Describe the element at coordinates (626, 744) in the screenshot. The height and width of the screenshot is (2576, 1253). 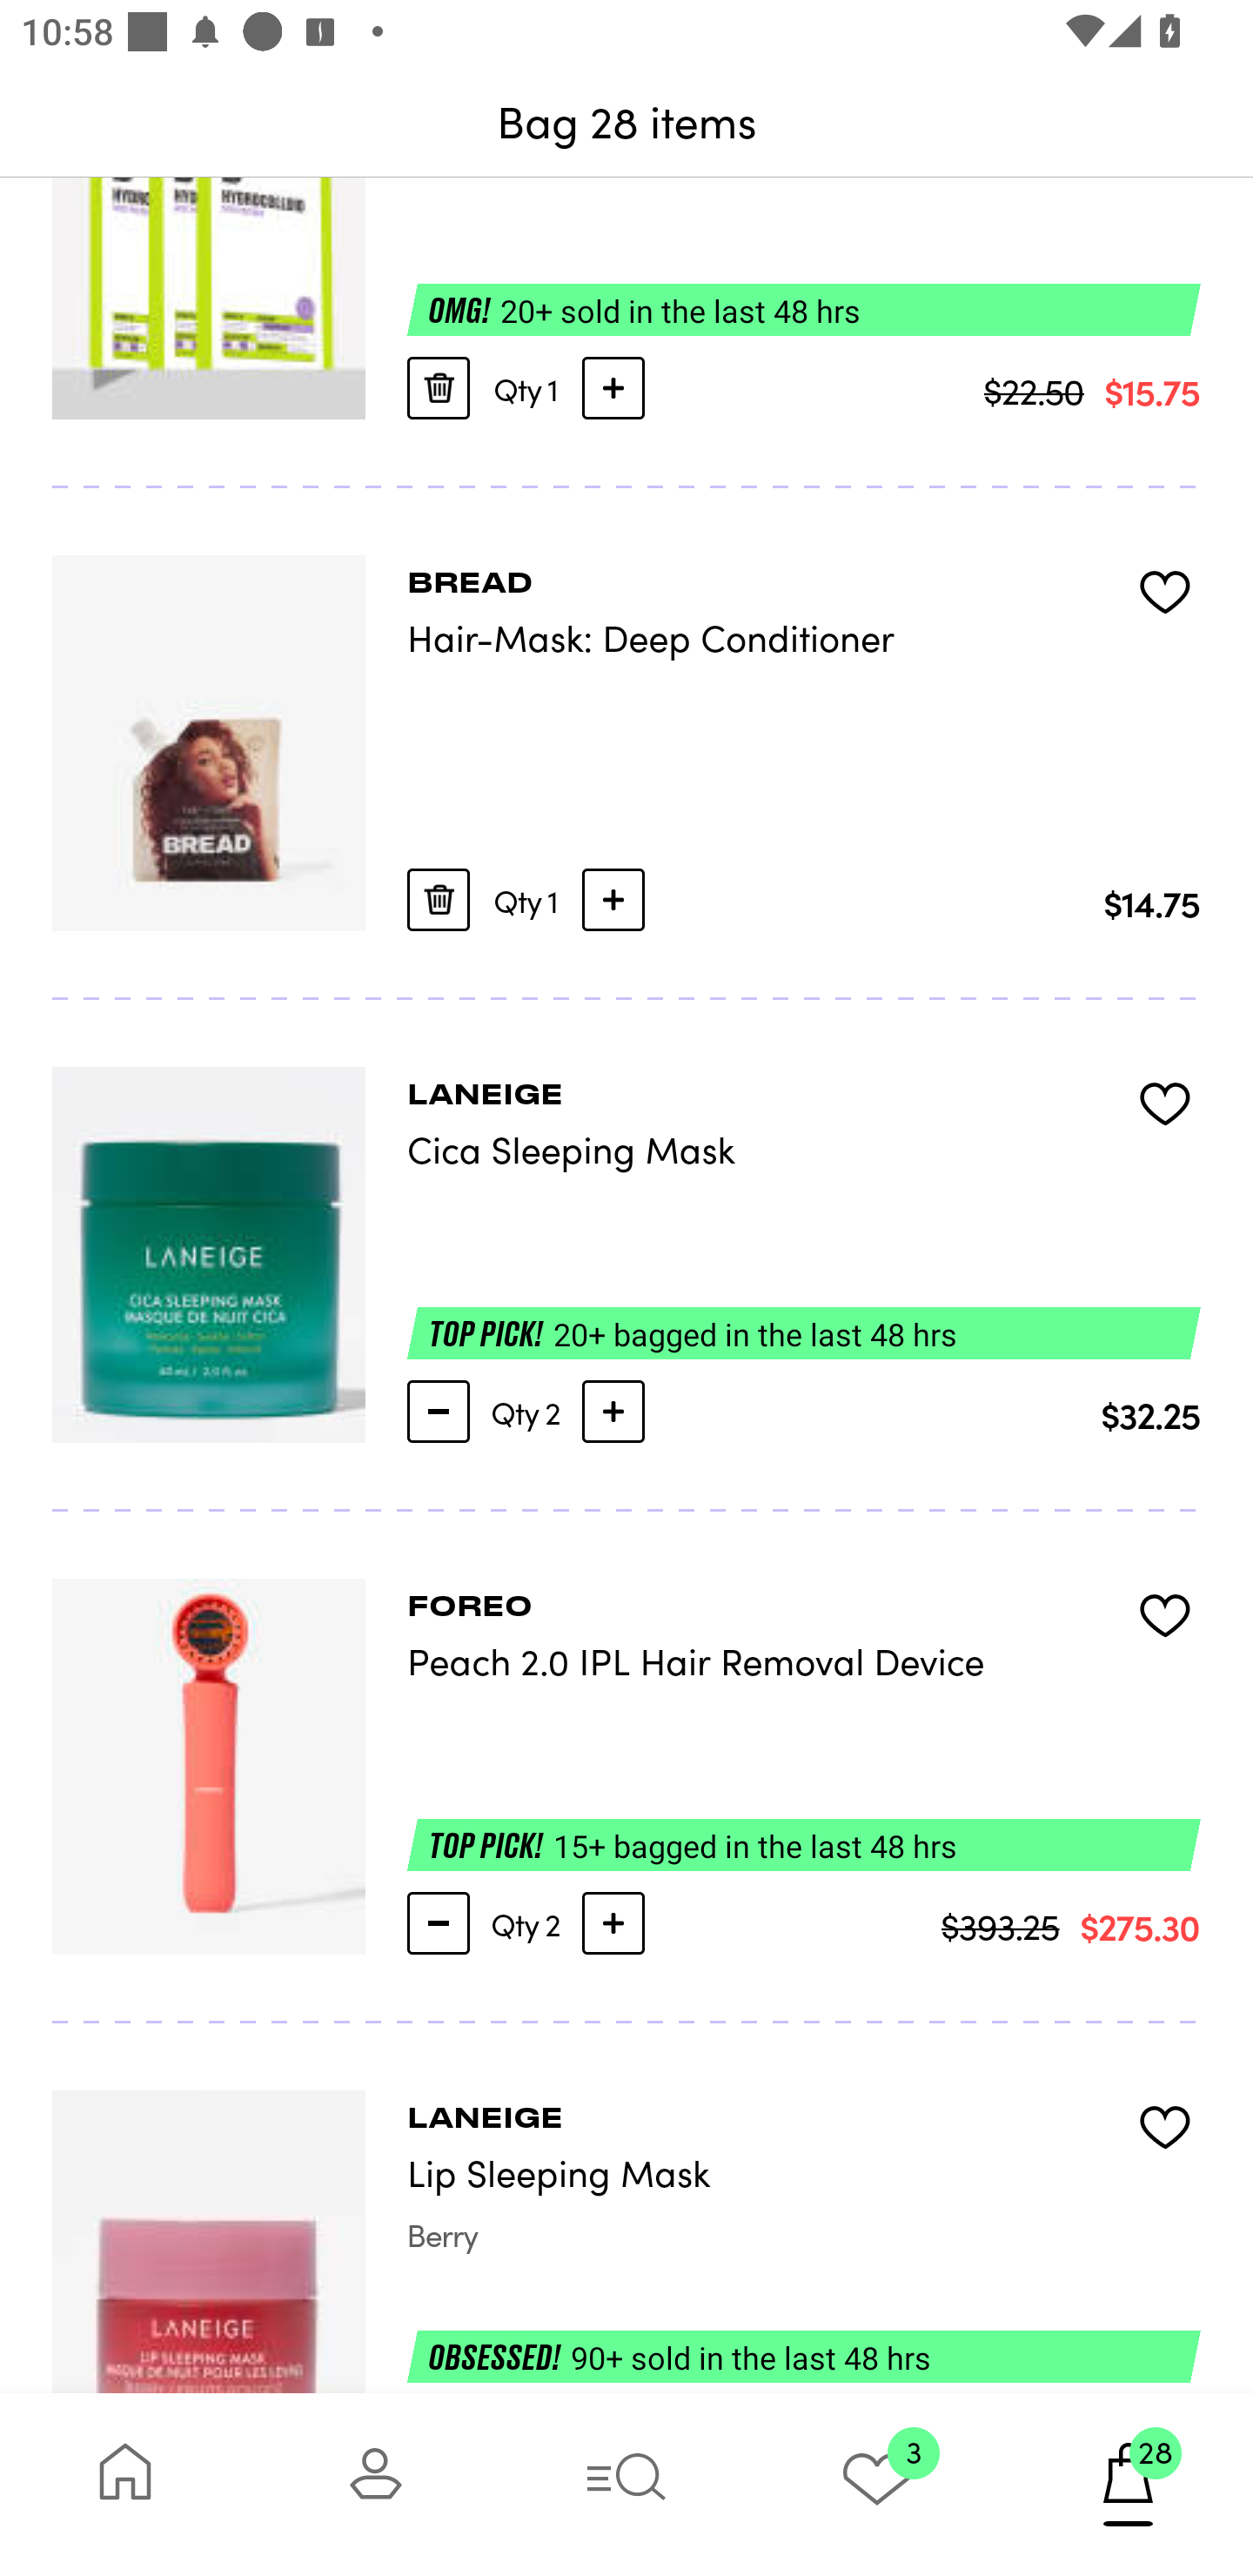
I see `BREAD Hair-Mask: Deep Conditioner Qty 1 $14.75` at that location.